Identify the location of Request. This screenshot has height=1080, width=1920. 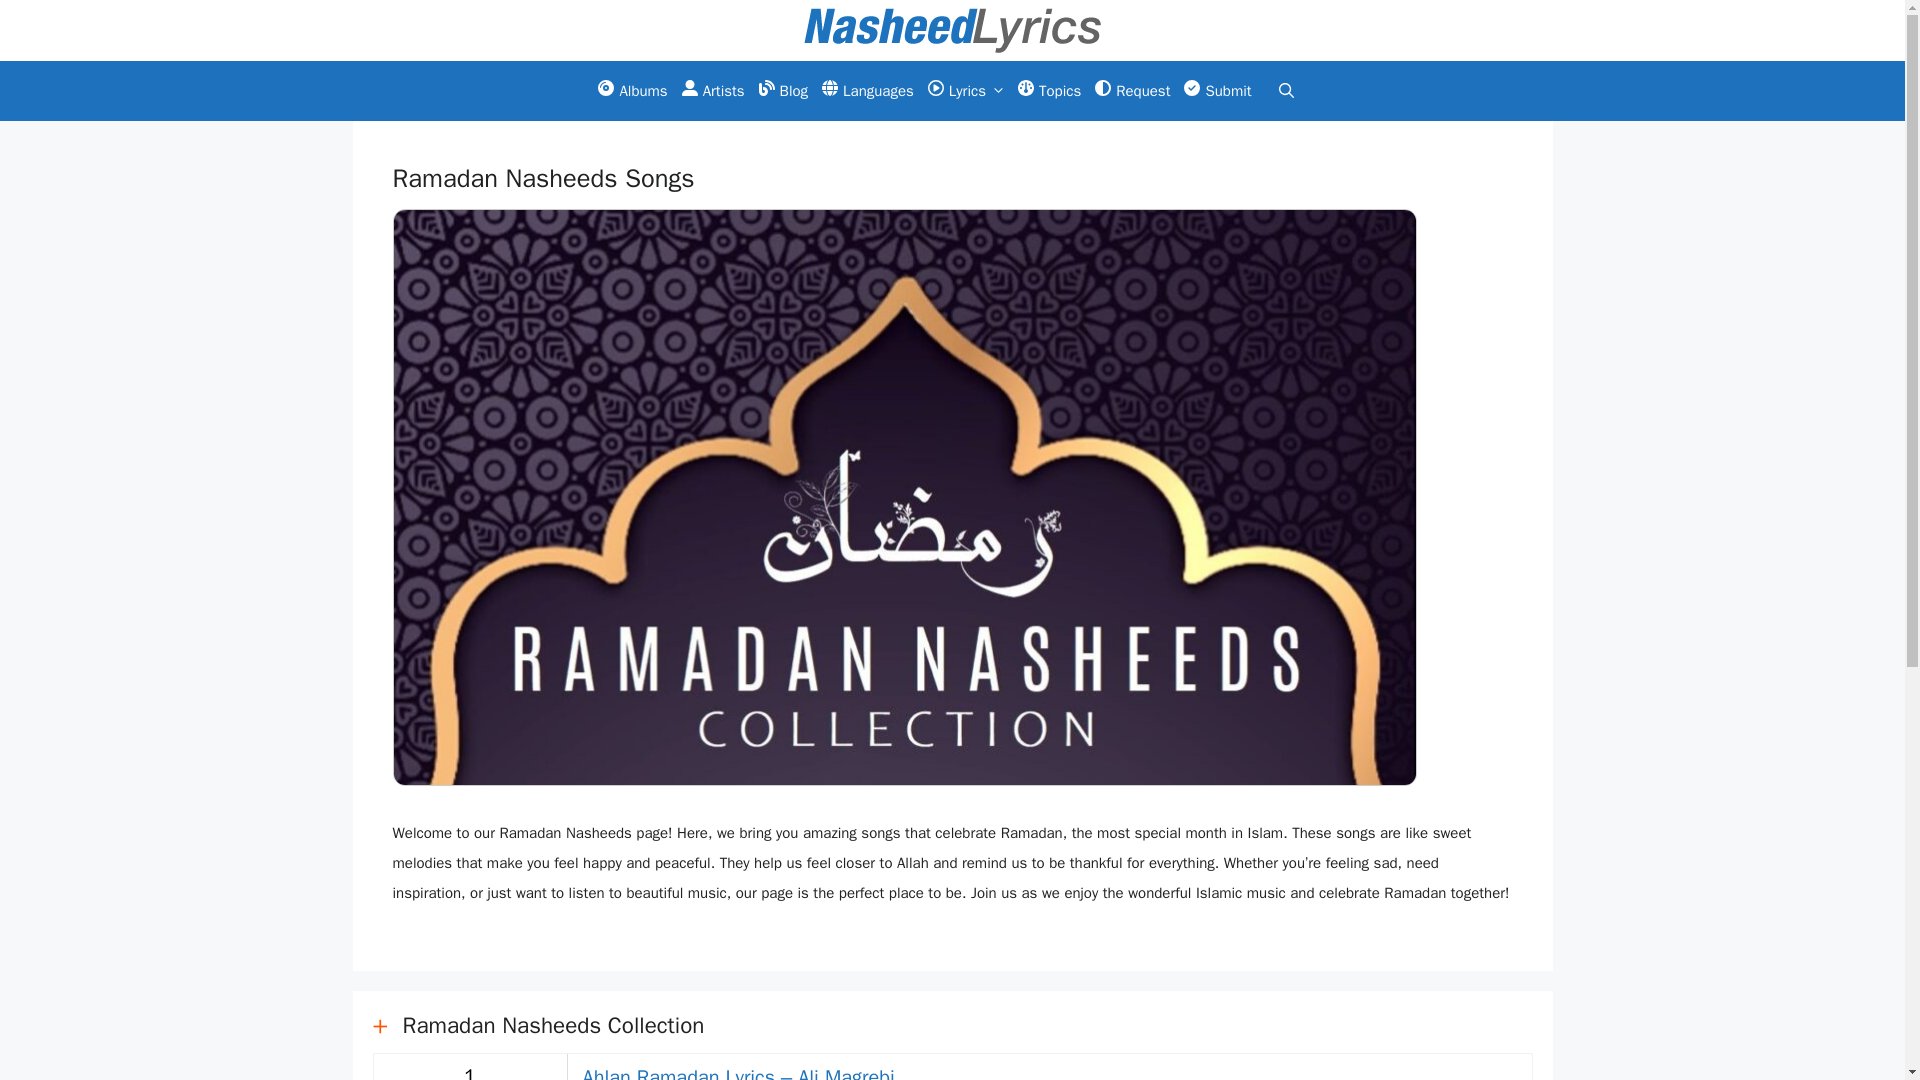
(1132, 90).